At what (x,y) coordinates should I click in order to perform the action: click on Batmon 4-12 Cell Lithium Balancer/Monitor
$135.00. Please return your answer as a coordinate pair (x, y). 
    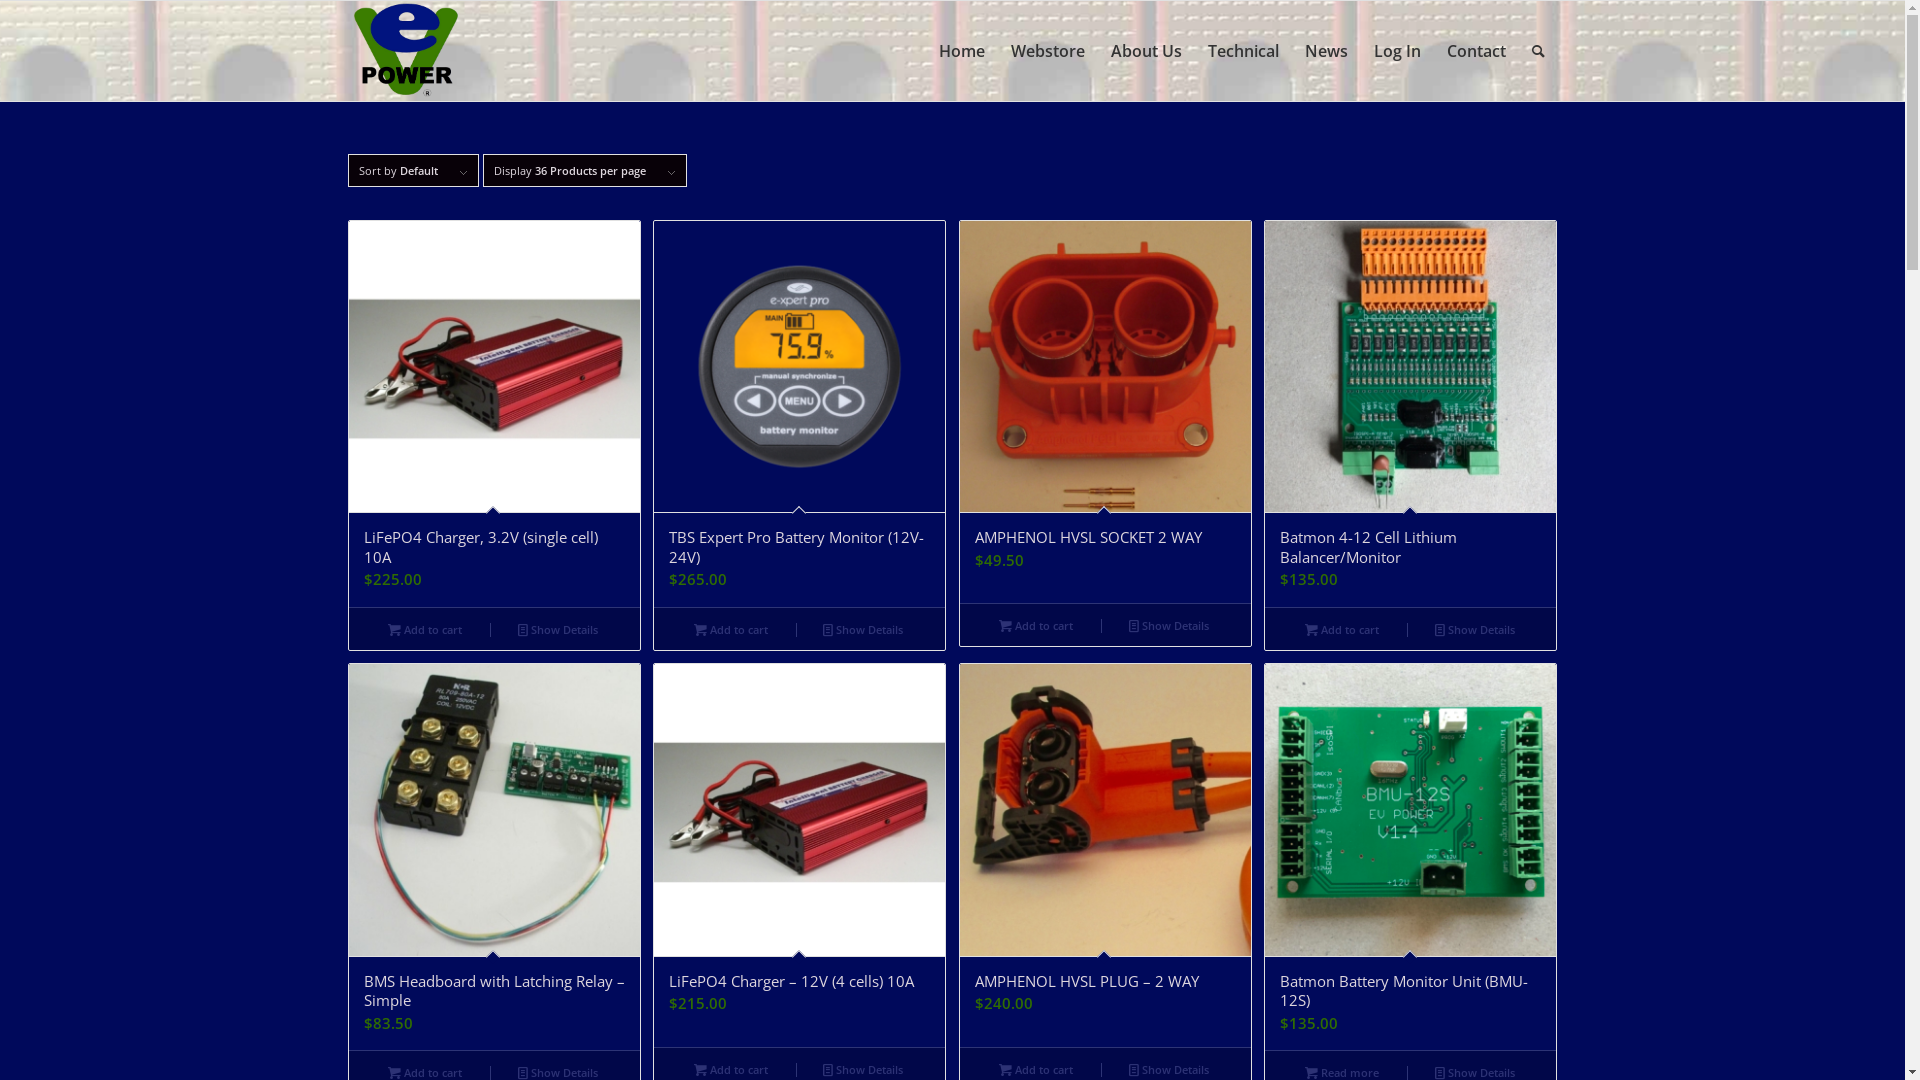
    Looking at the image, I should click on (1410, 414).